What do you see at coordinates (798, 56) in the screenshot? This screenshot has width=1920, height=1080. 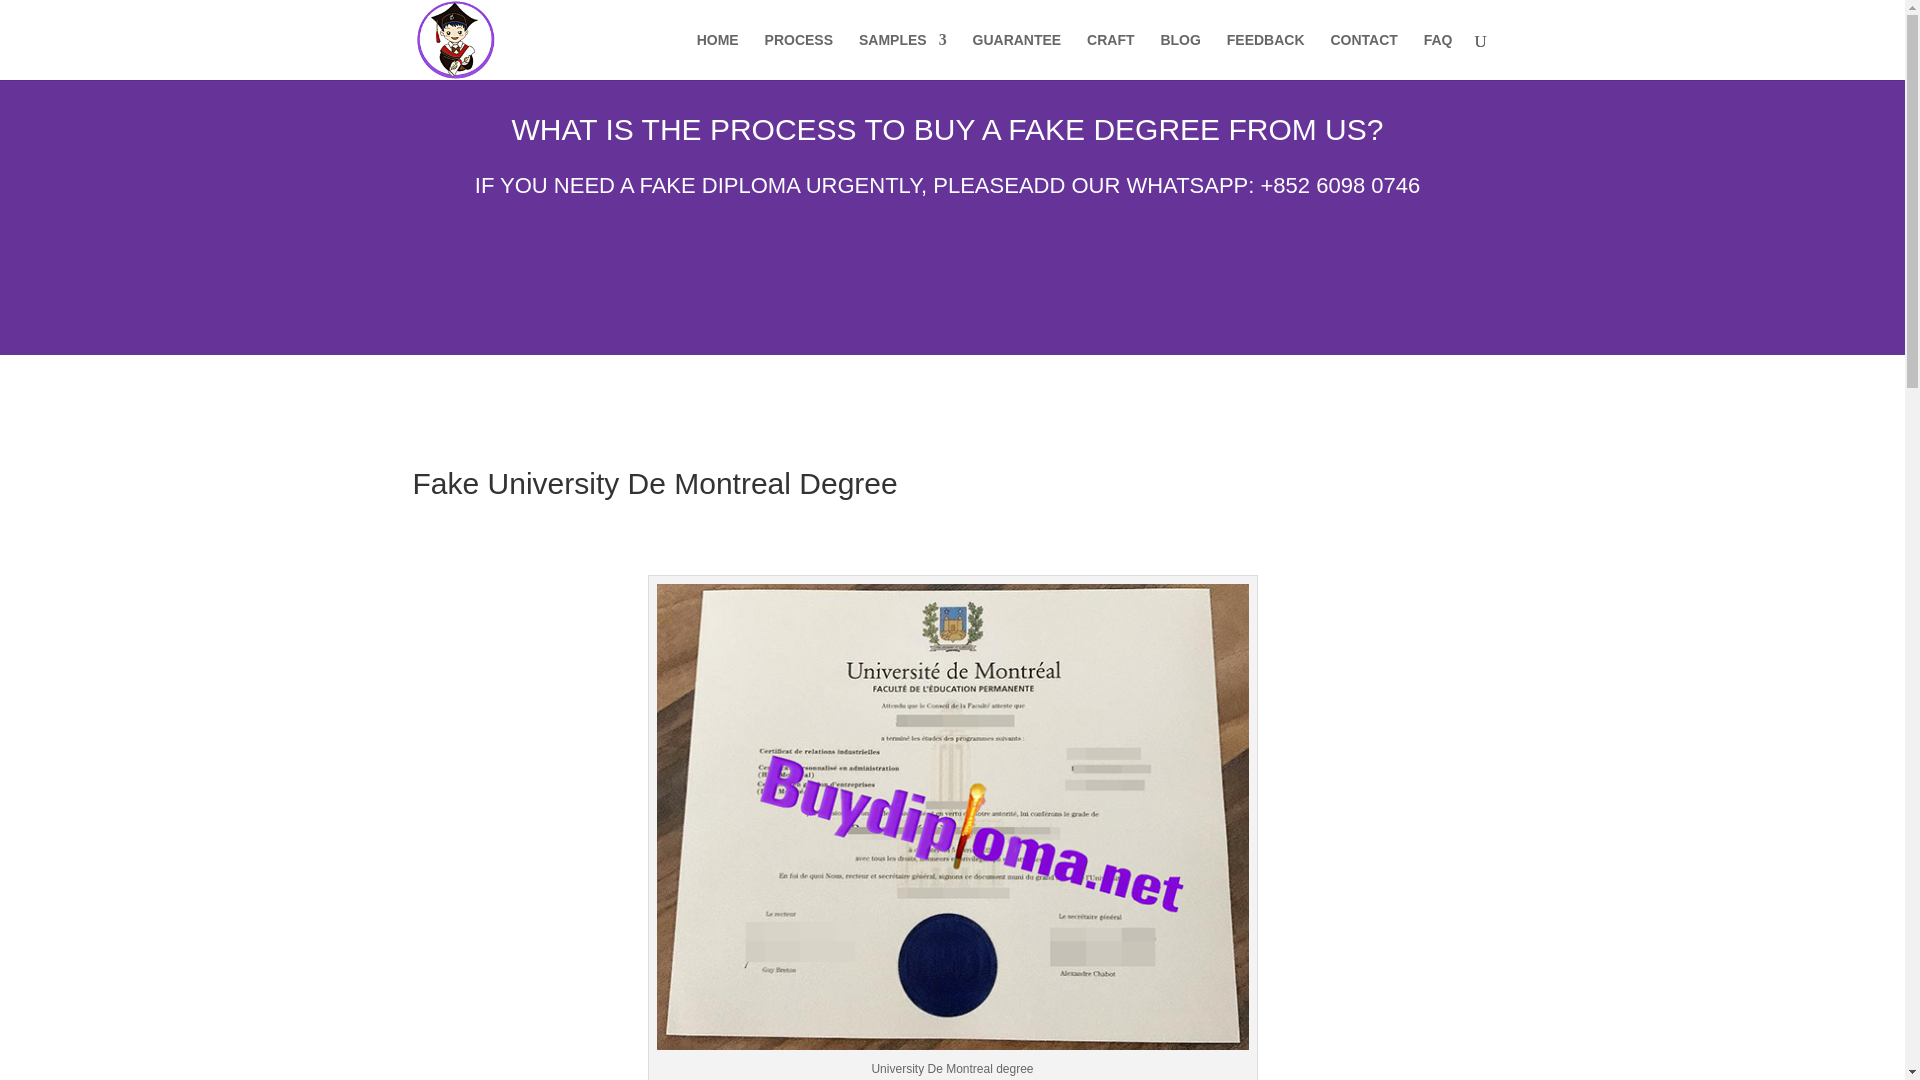 I see `PROCESS` at bounding box center [798, 56].